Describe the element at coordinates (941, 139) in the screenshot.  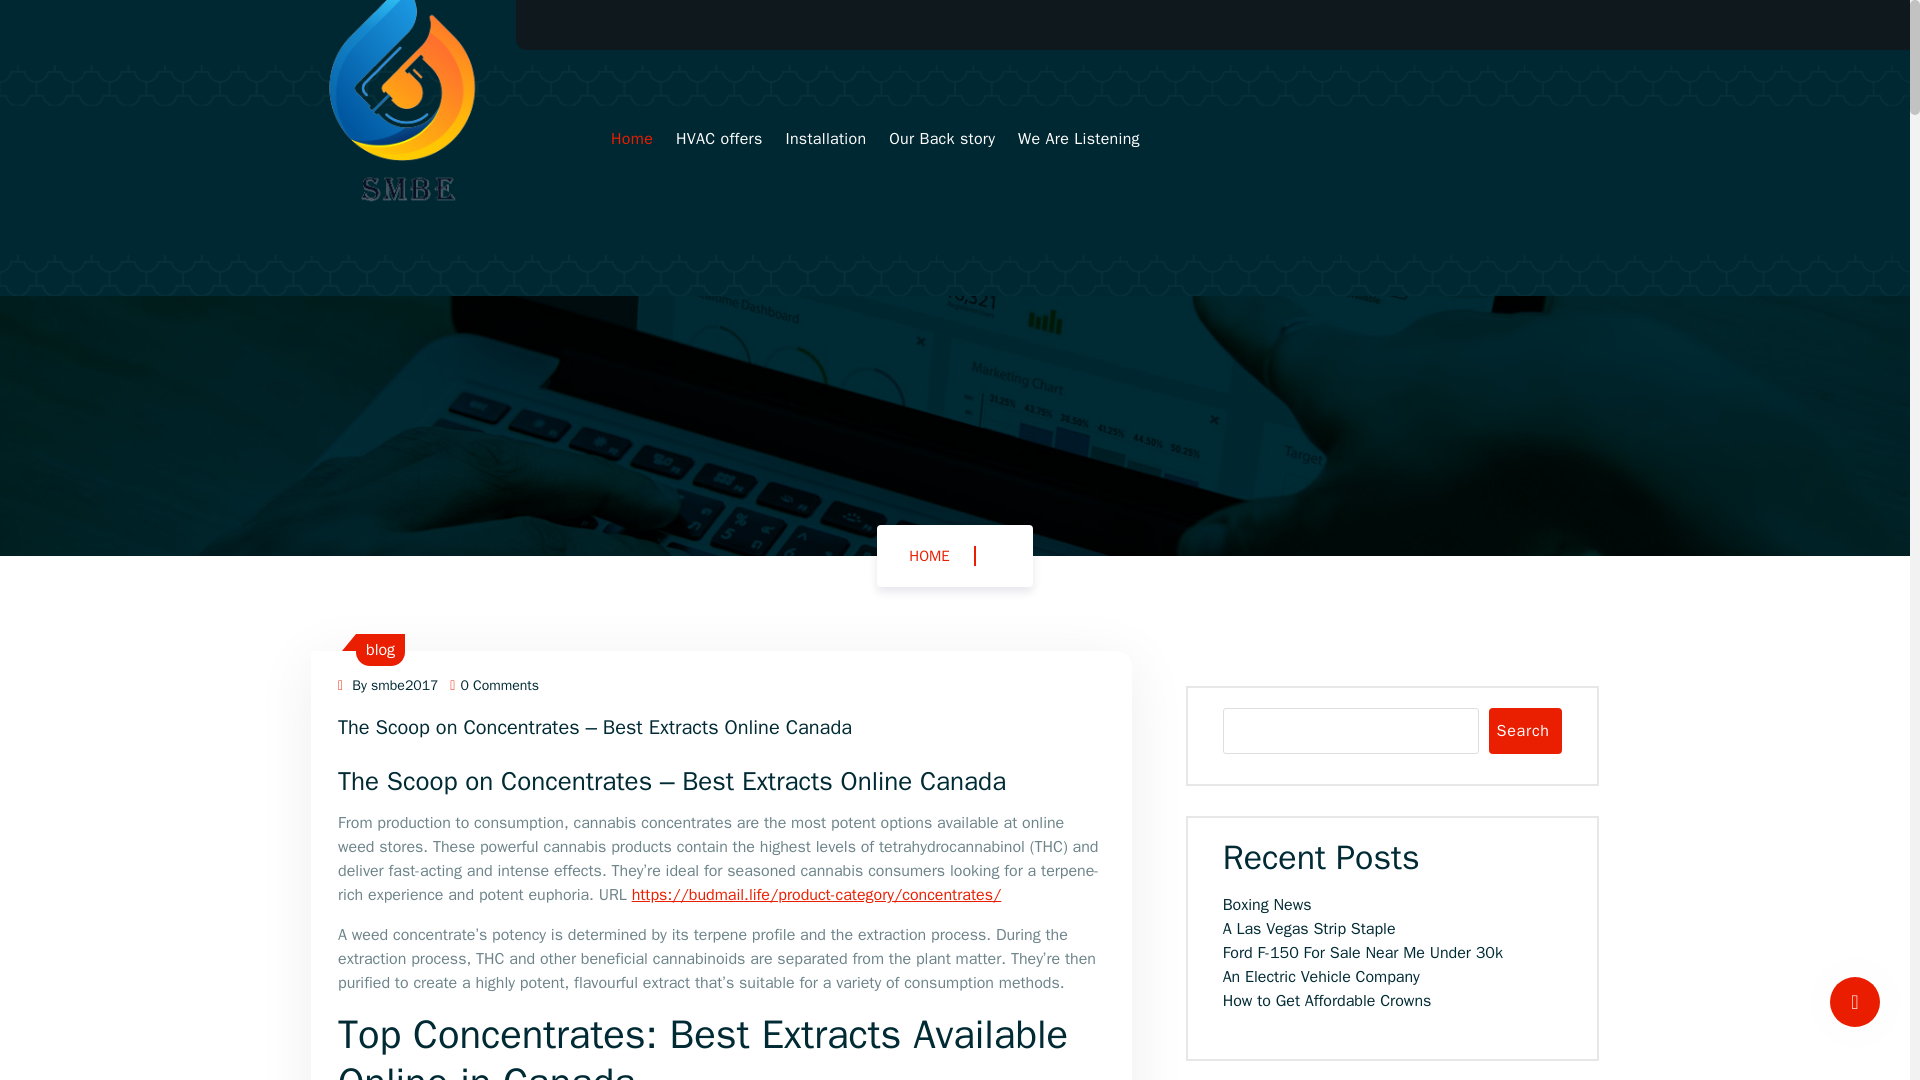
I see `Our Back story` at that location.